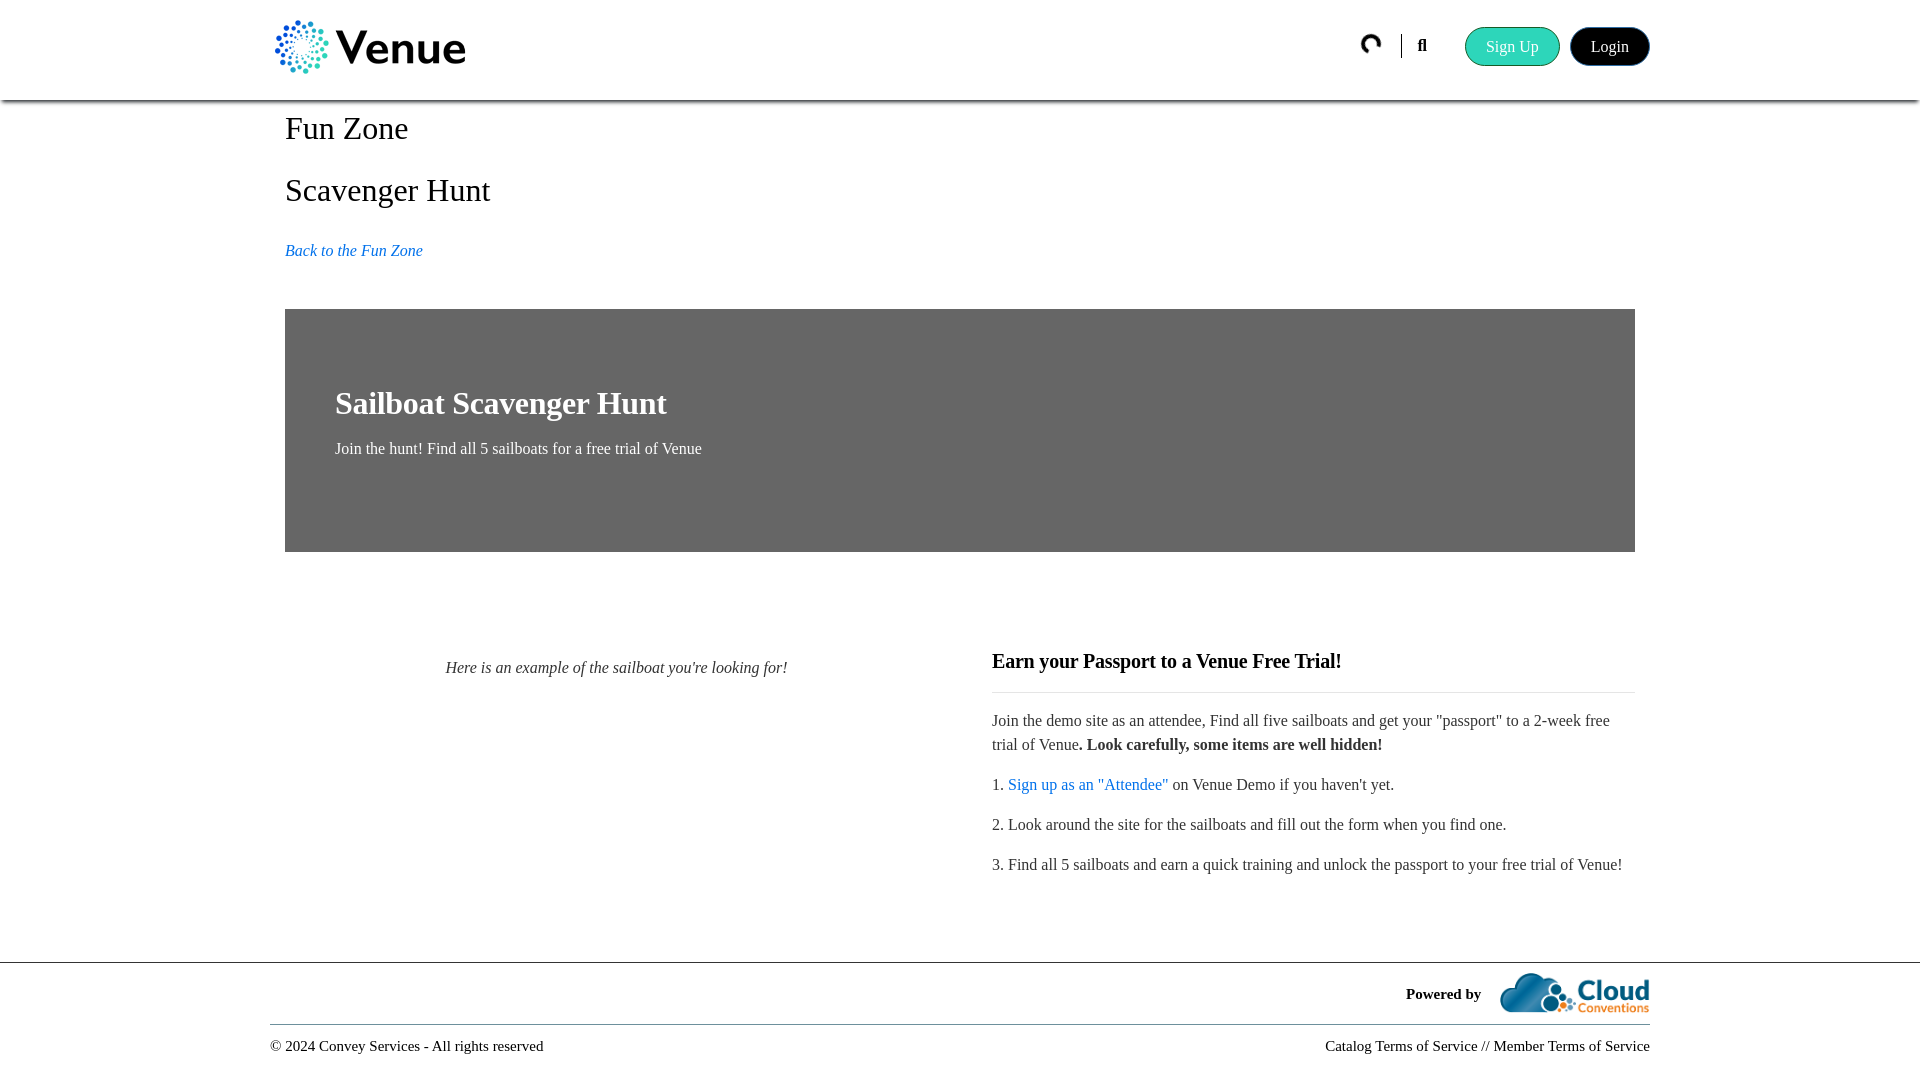 The width and height of the screenshot is (1920, 1080). Describe the element at coordinates (1088, 784) in the screenshot. I see `Sign up as an "Attendee"` at that location.